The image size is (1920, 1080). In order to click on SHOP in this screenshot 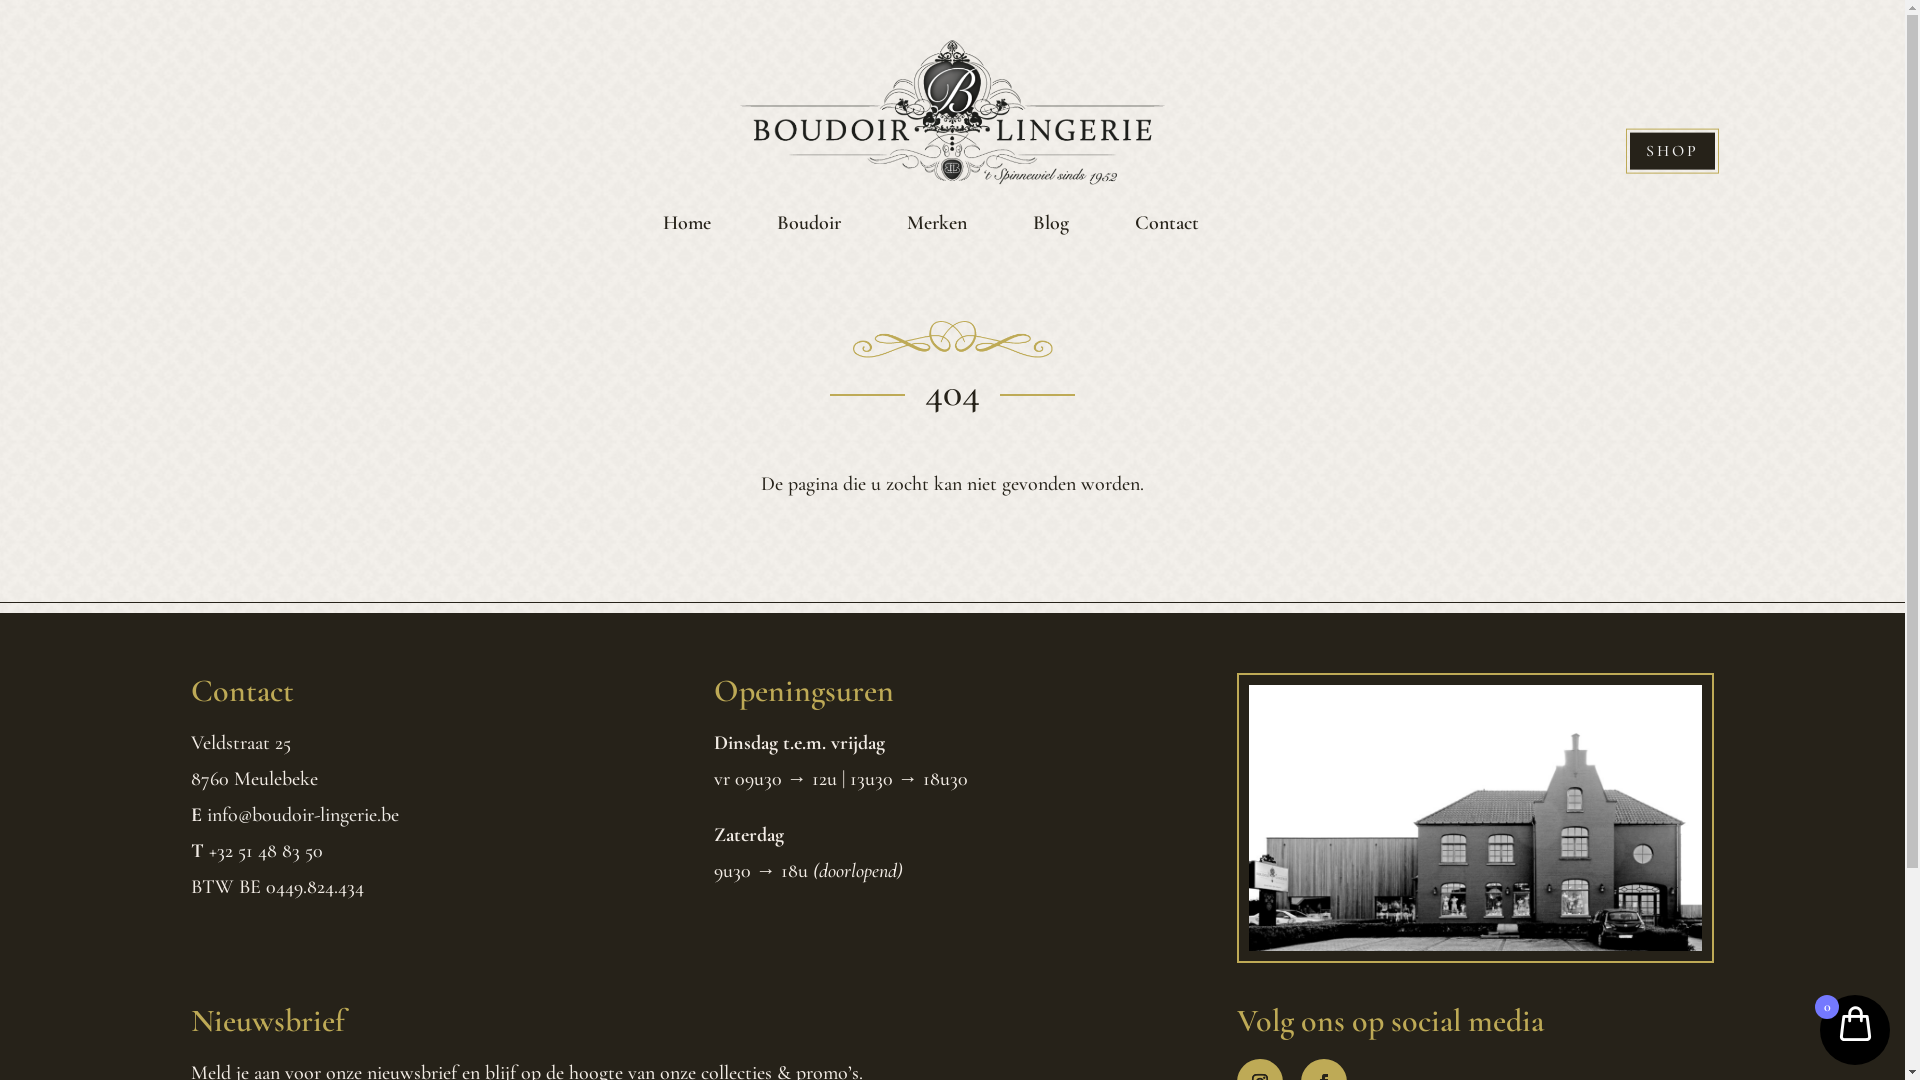, I will do `click(1672, 152)`.